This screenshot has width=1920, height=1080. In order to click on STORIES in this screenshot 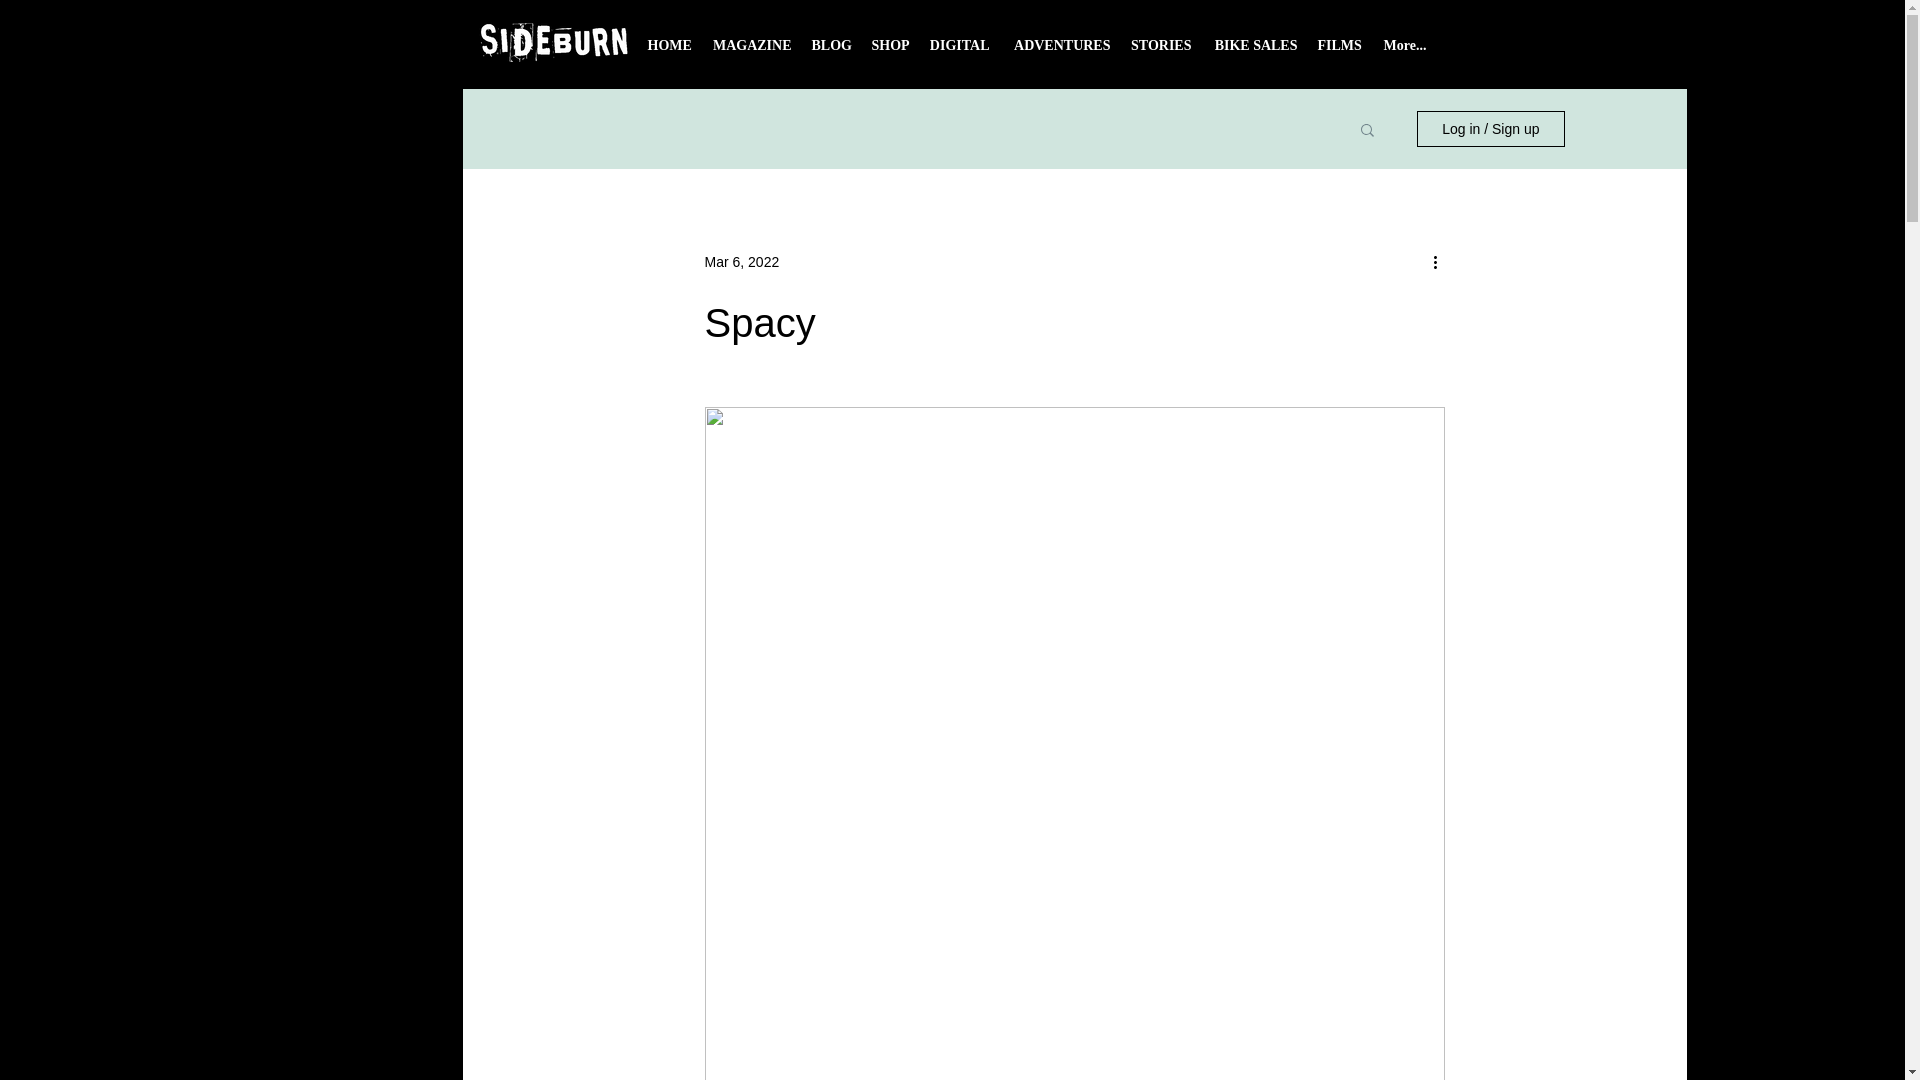, I will do `click(1160, 52)`.